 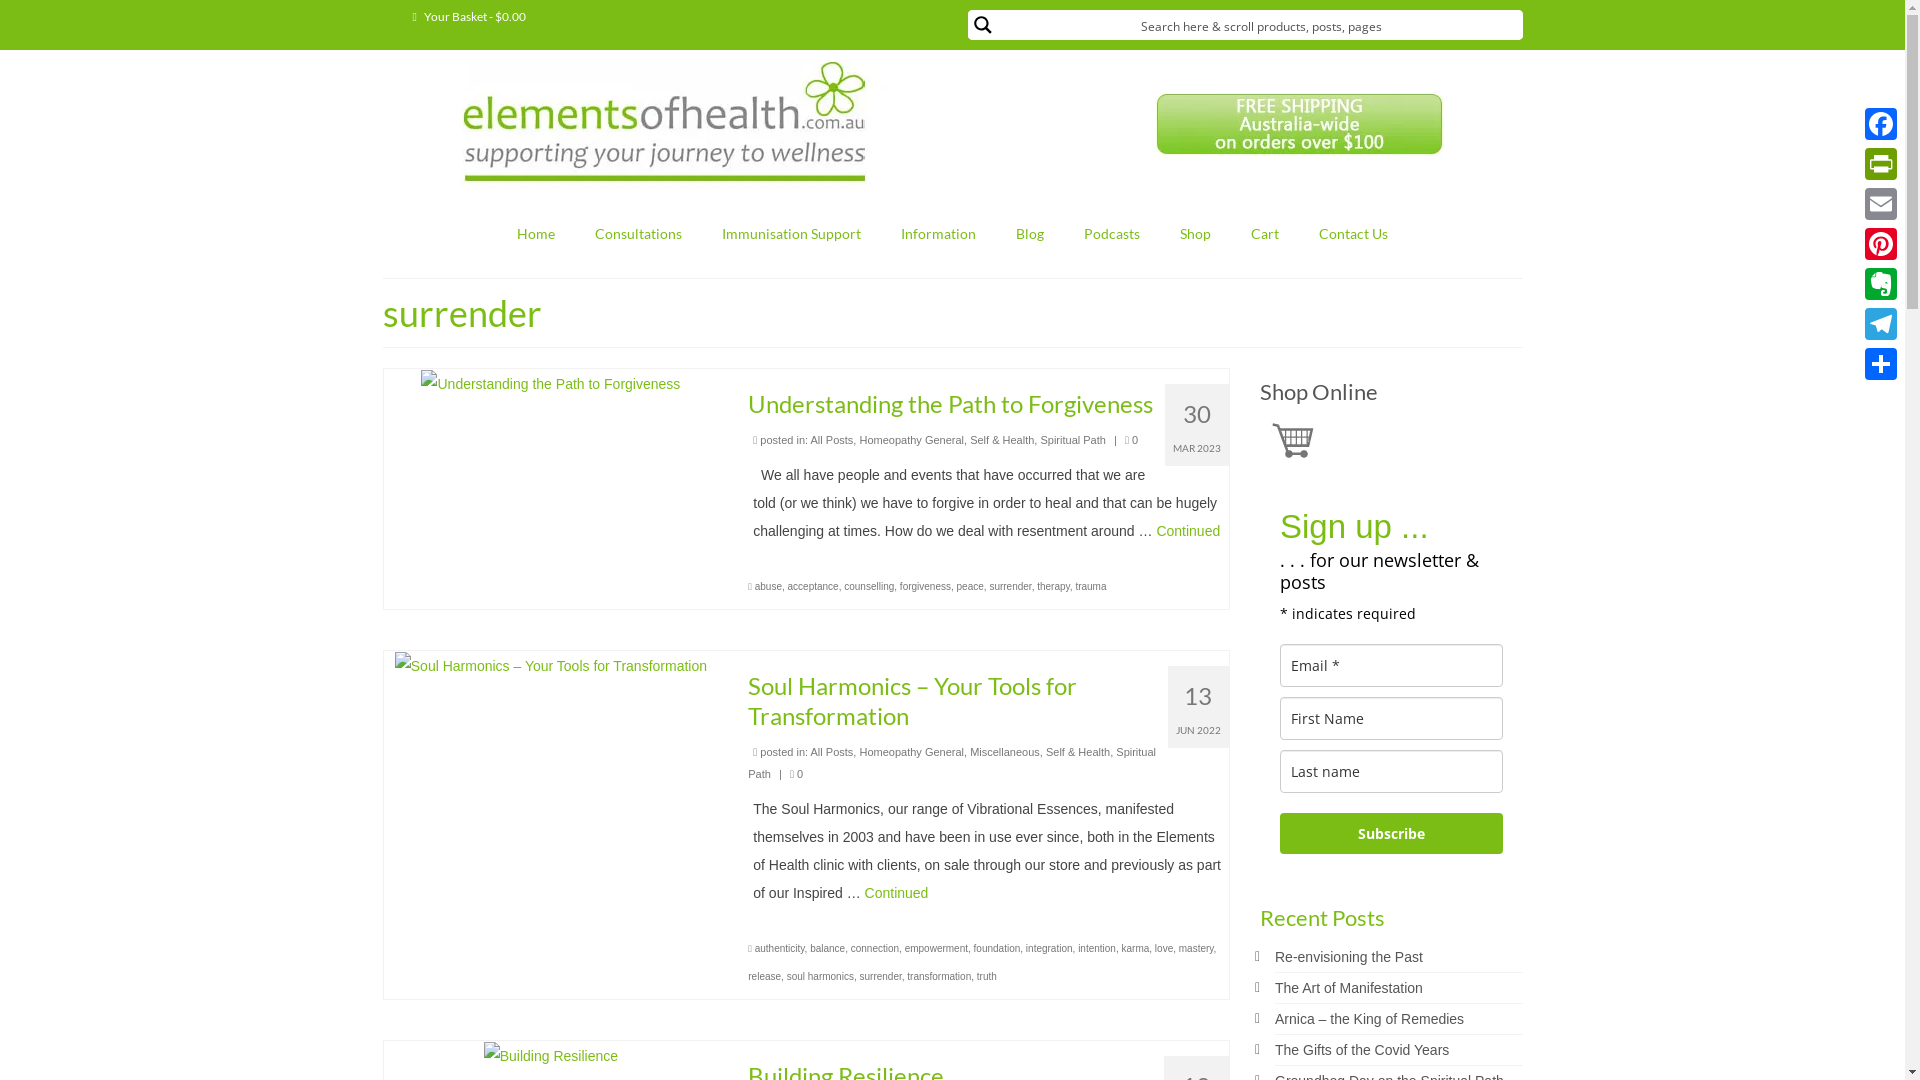 I want to click on Email, so click(x=1881, y=204).